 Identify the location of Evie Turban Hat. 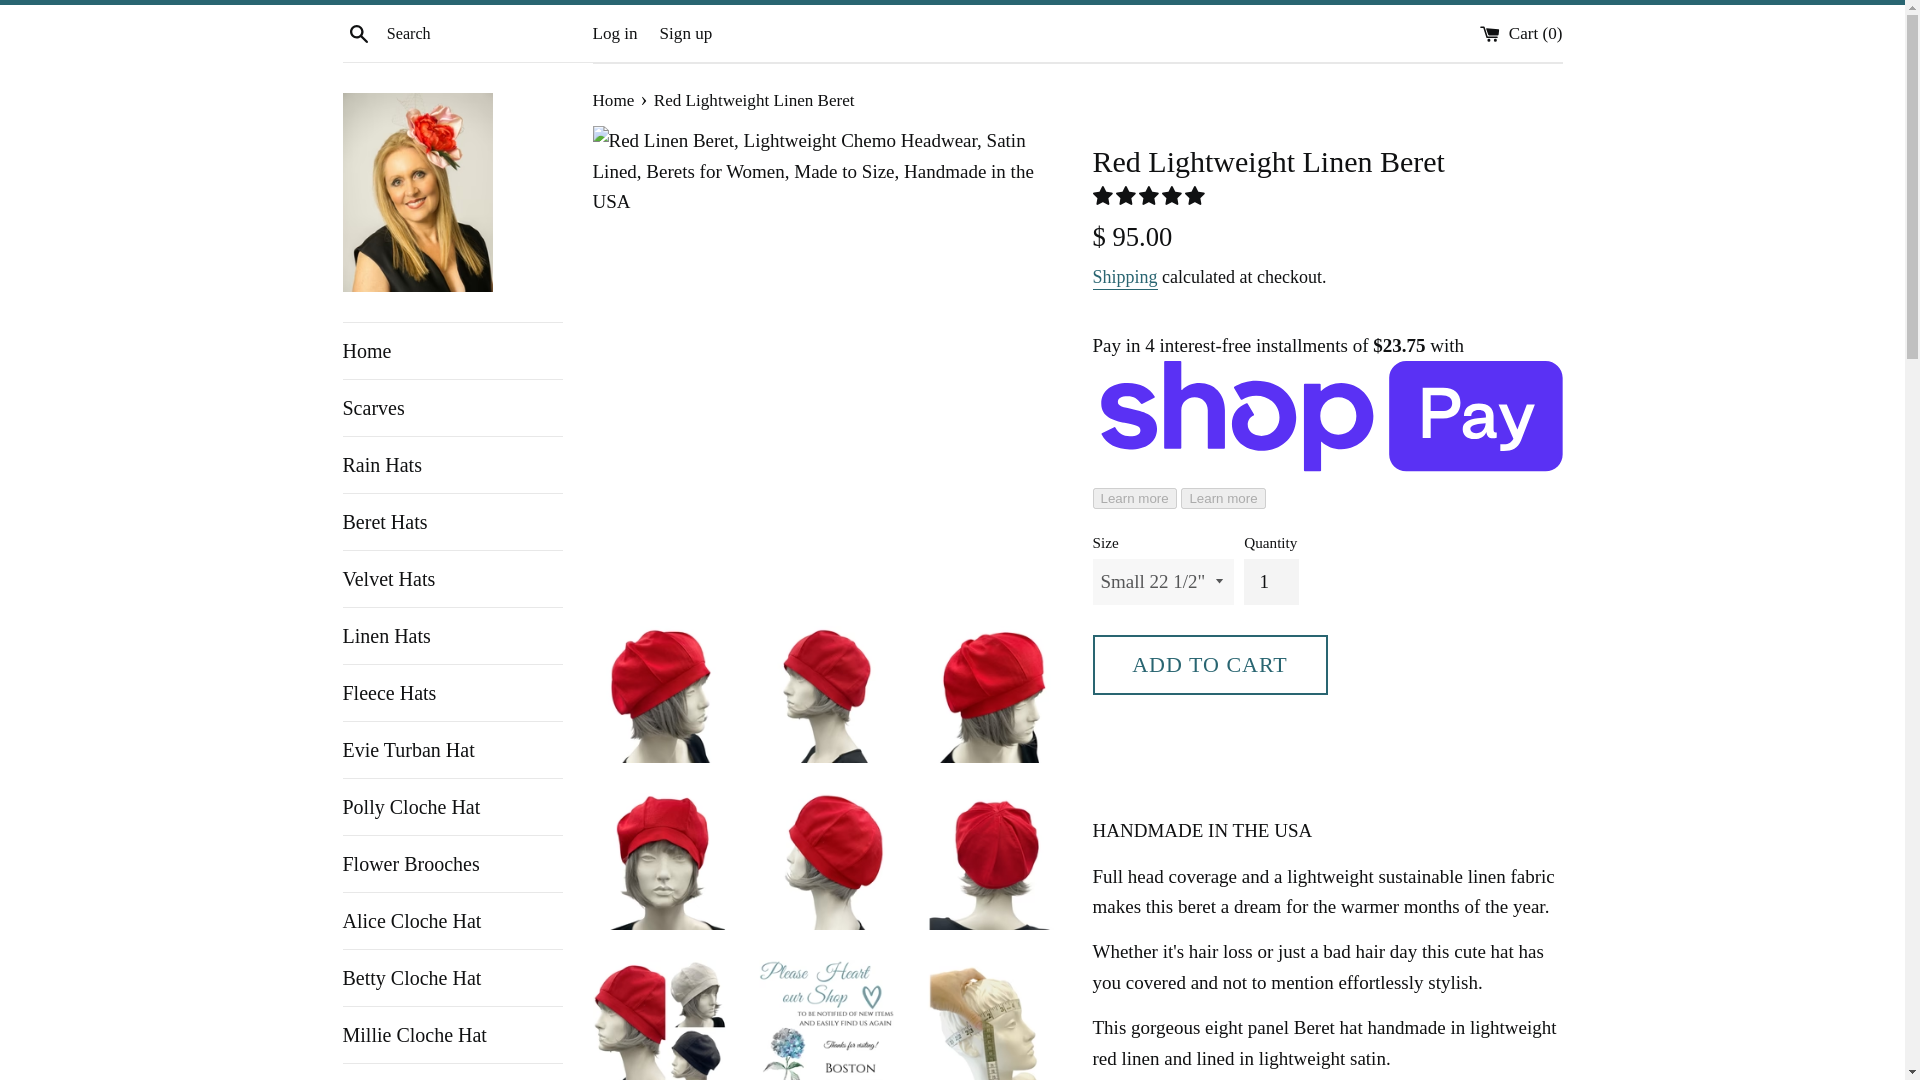
(452, 750).